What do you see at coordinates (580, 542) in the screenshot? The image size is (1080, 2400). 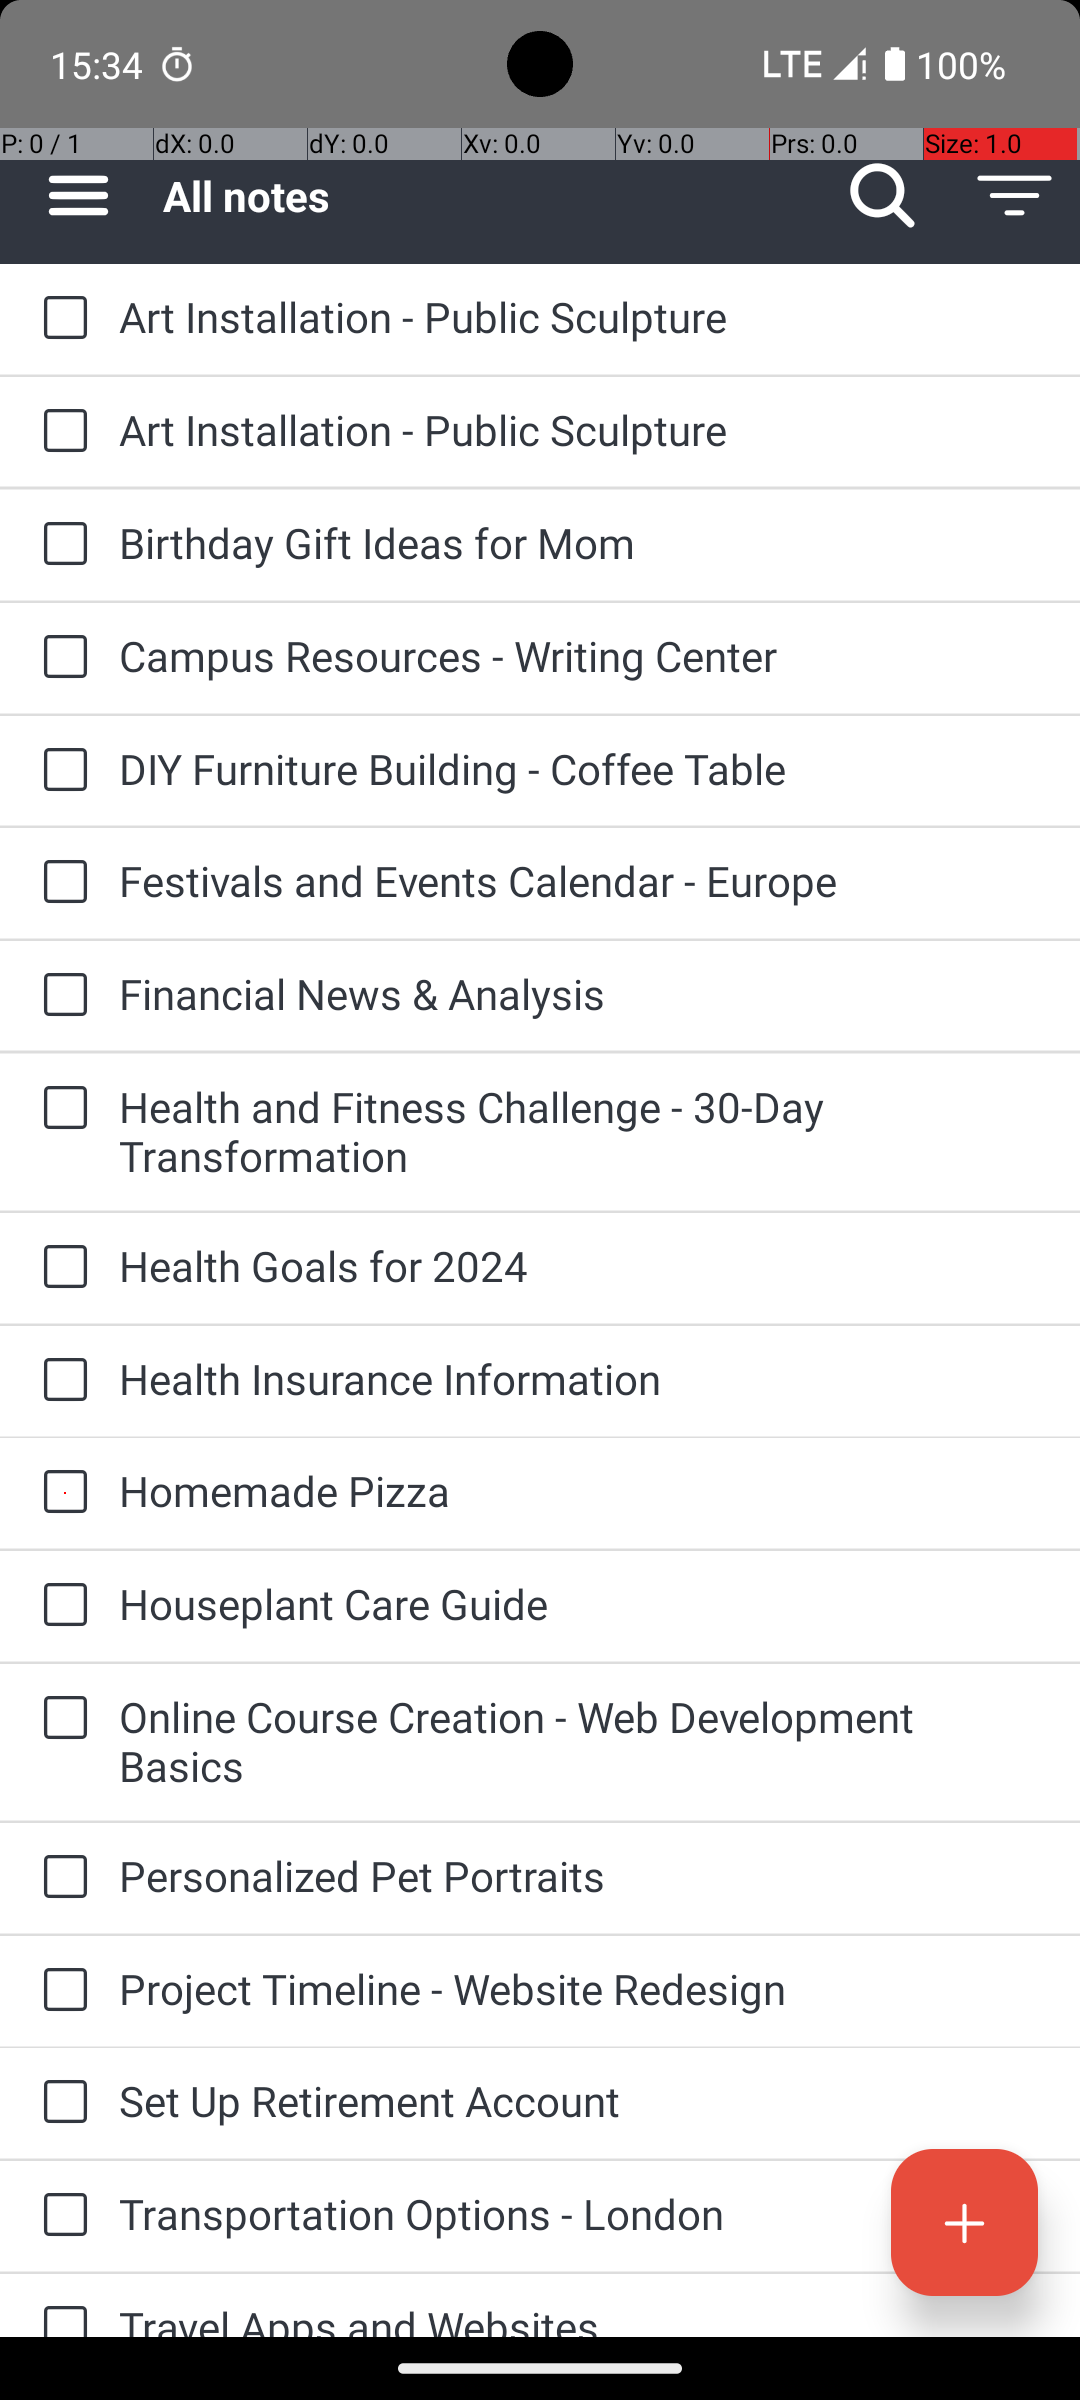 I see `Birthday Gift Ideas for Mom` at bounding box center [580, 542].